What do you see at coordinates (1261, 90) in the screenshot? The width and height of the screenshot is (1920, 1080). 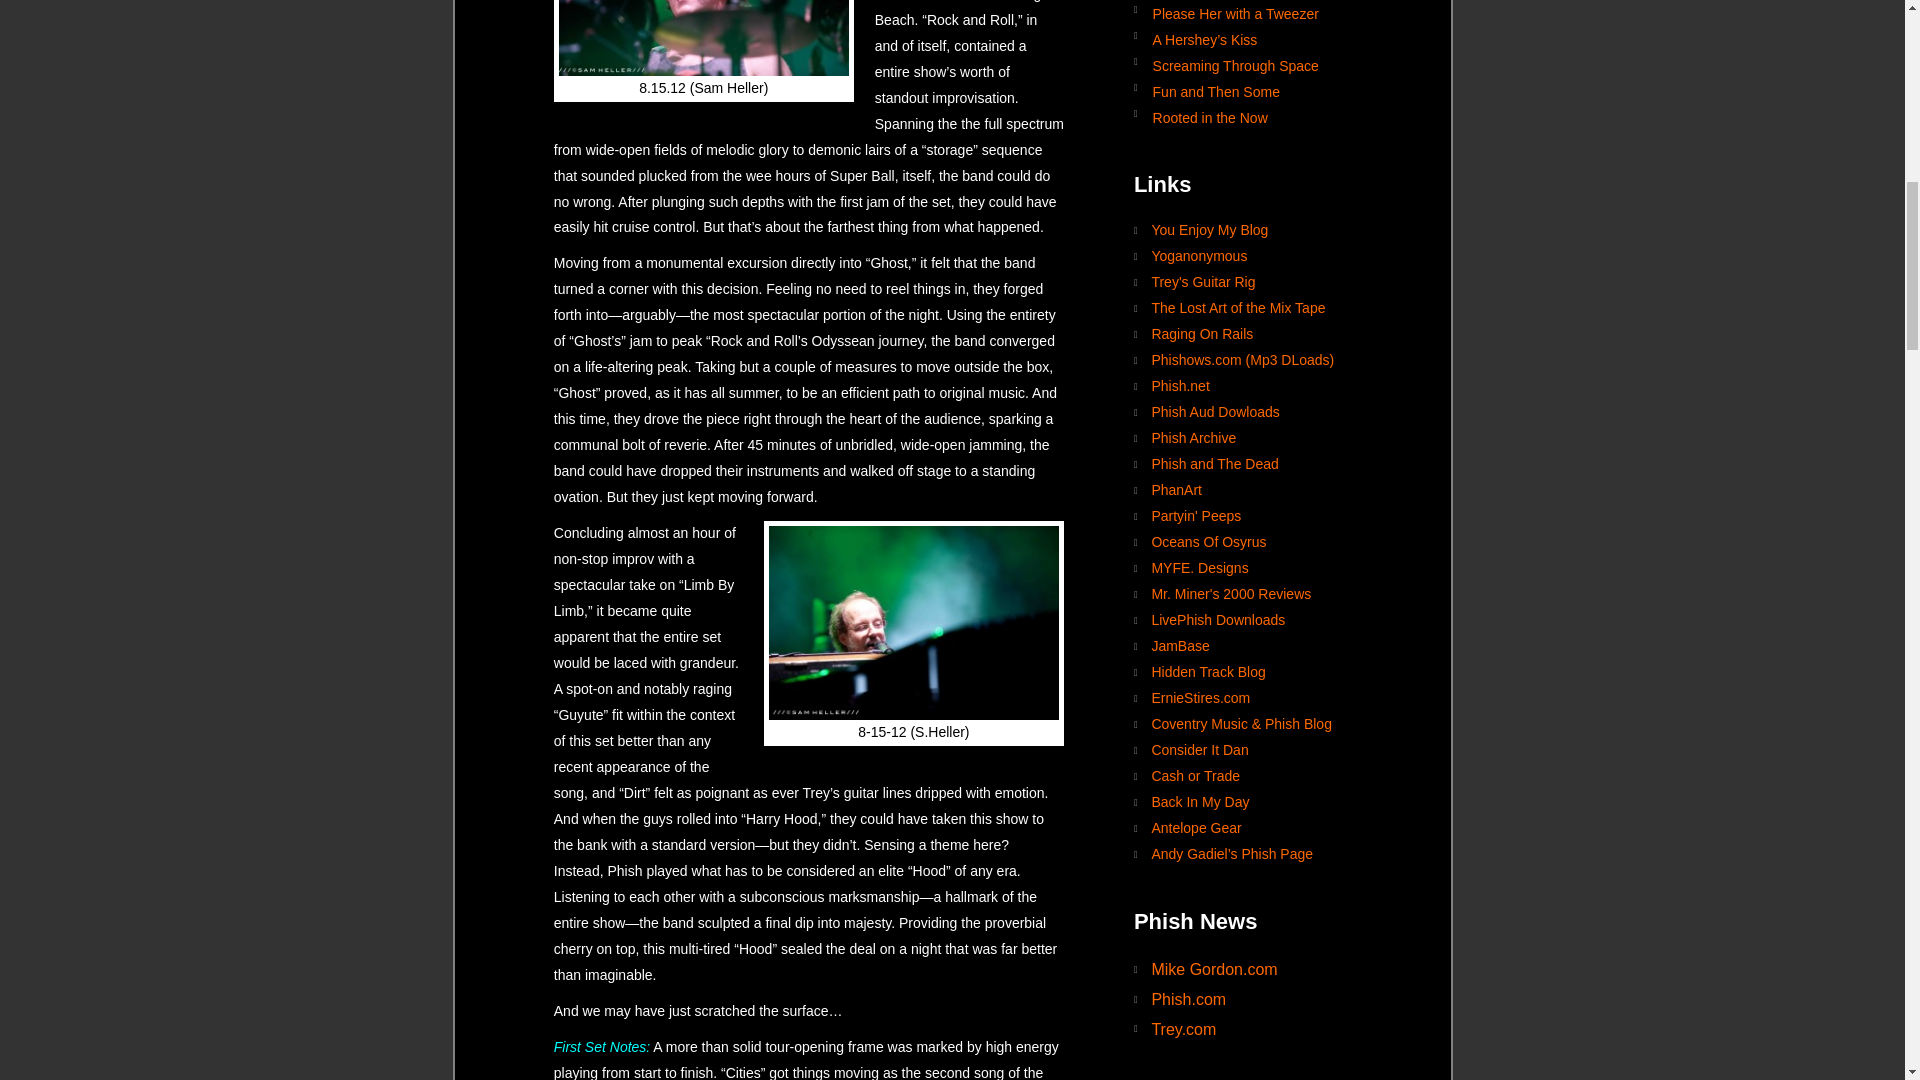 I see `Fun and Then Some` at bounding box center [1261, 90].